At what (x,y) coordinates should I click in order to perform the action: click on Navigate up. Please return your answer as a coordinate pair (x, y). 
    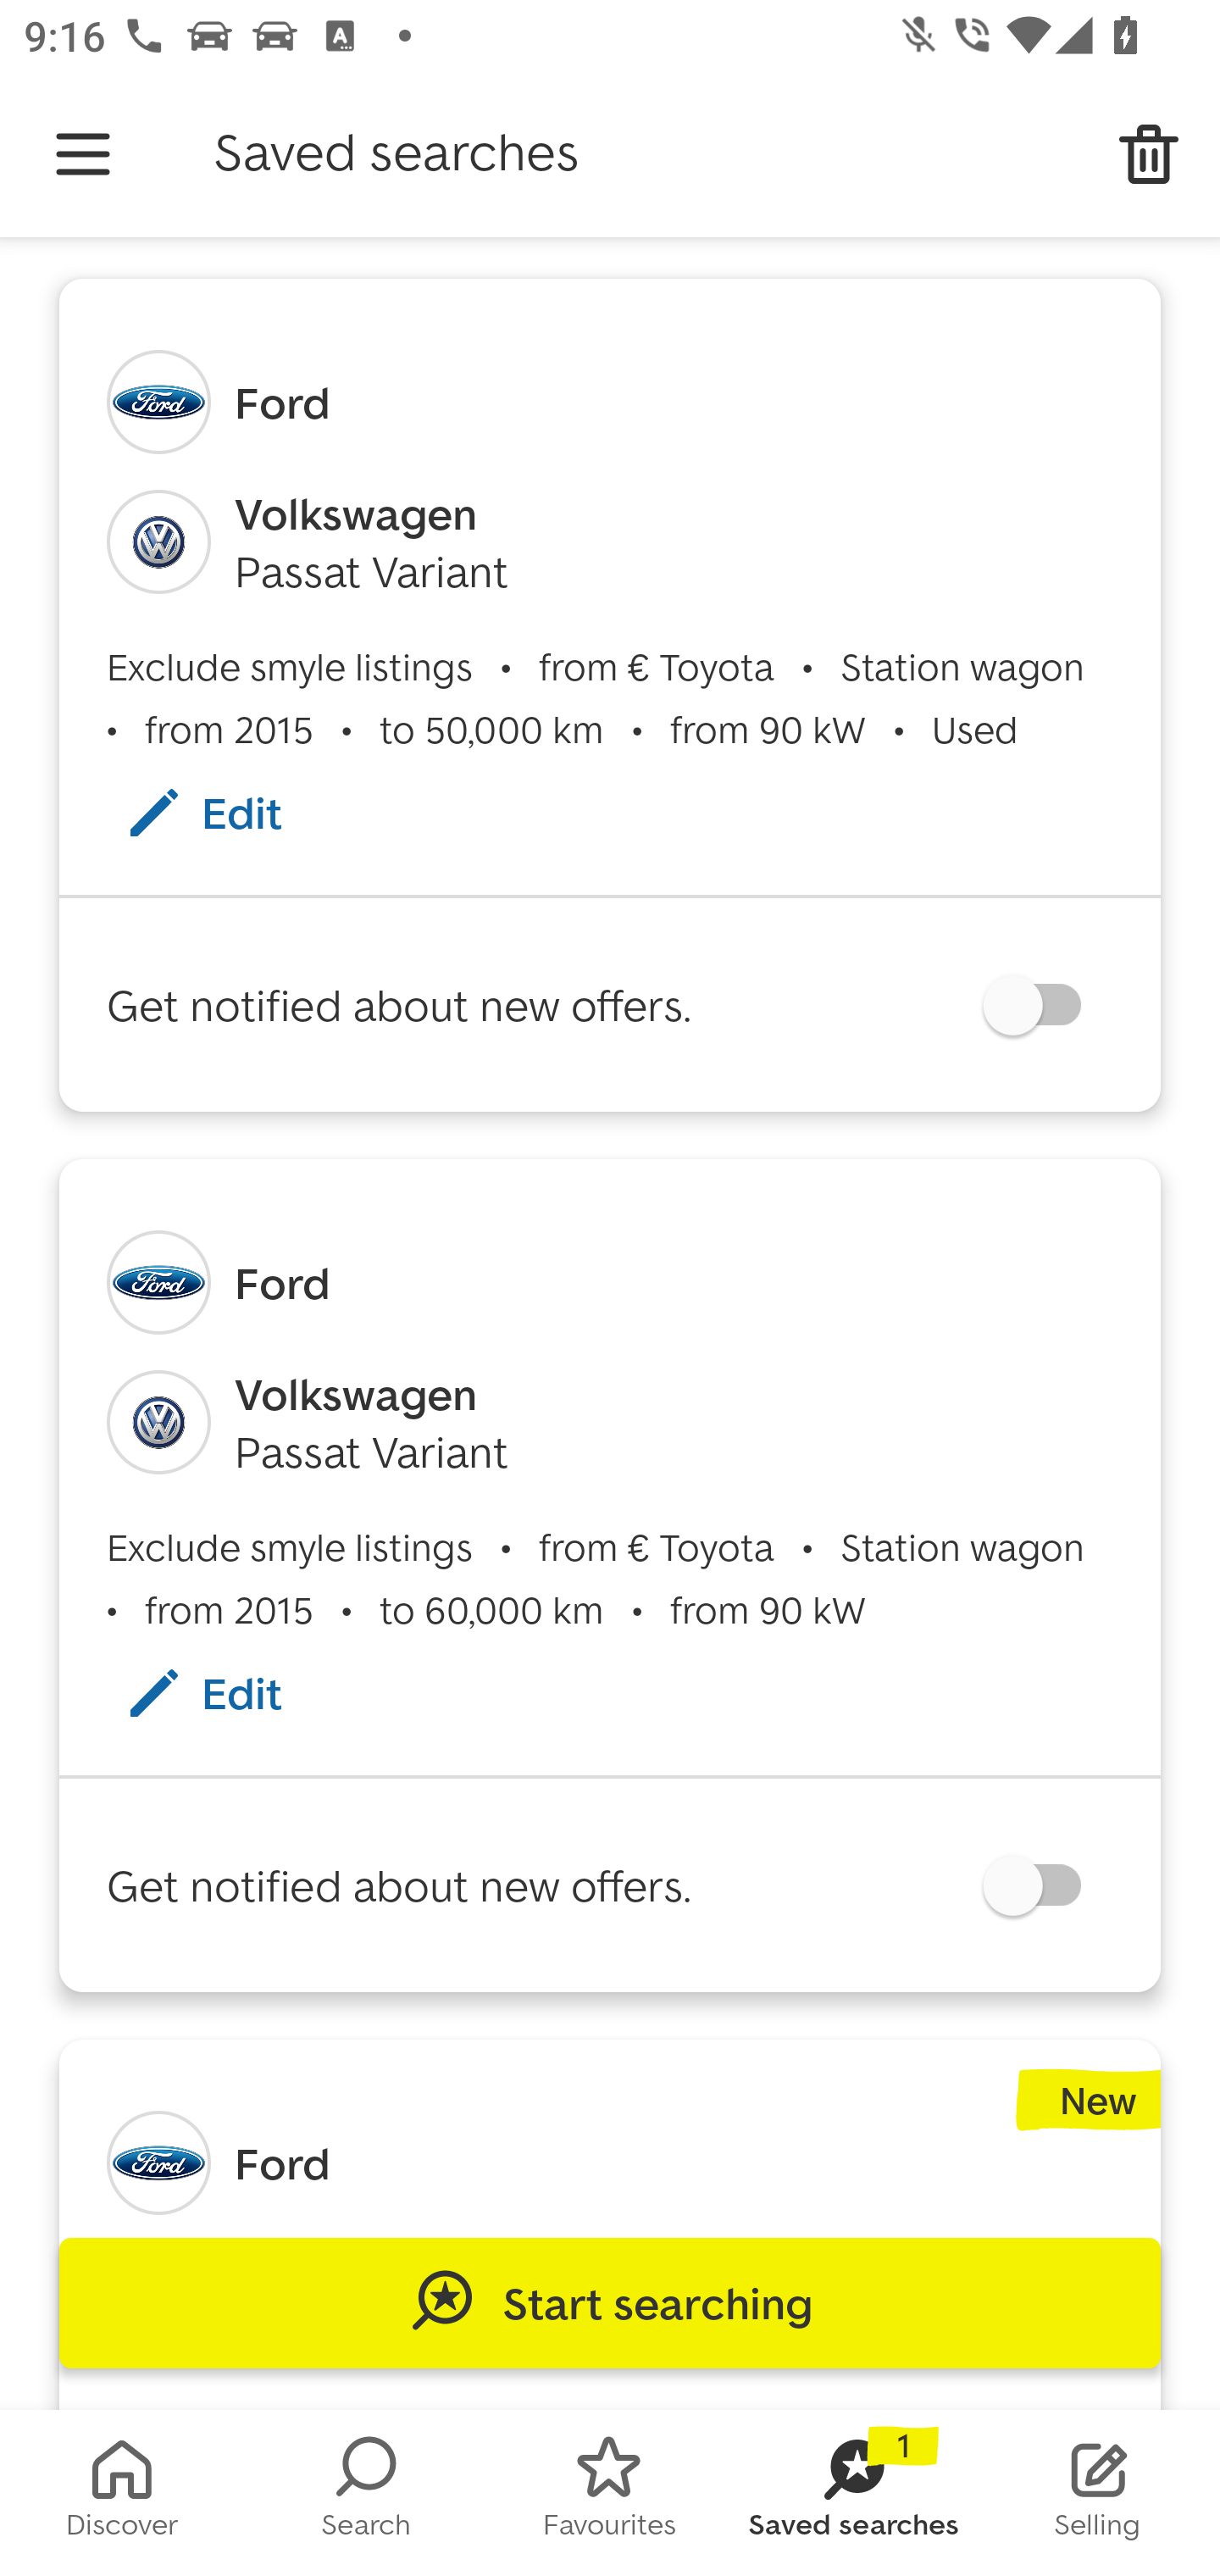
    Looking at the image, I should click on (83, 154).